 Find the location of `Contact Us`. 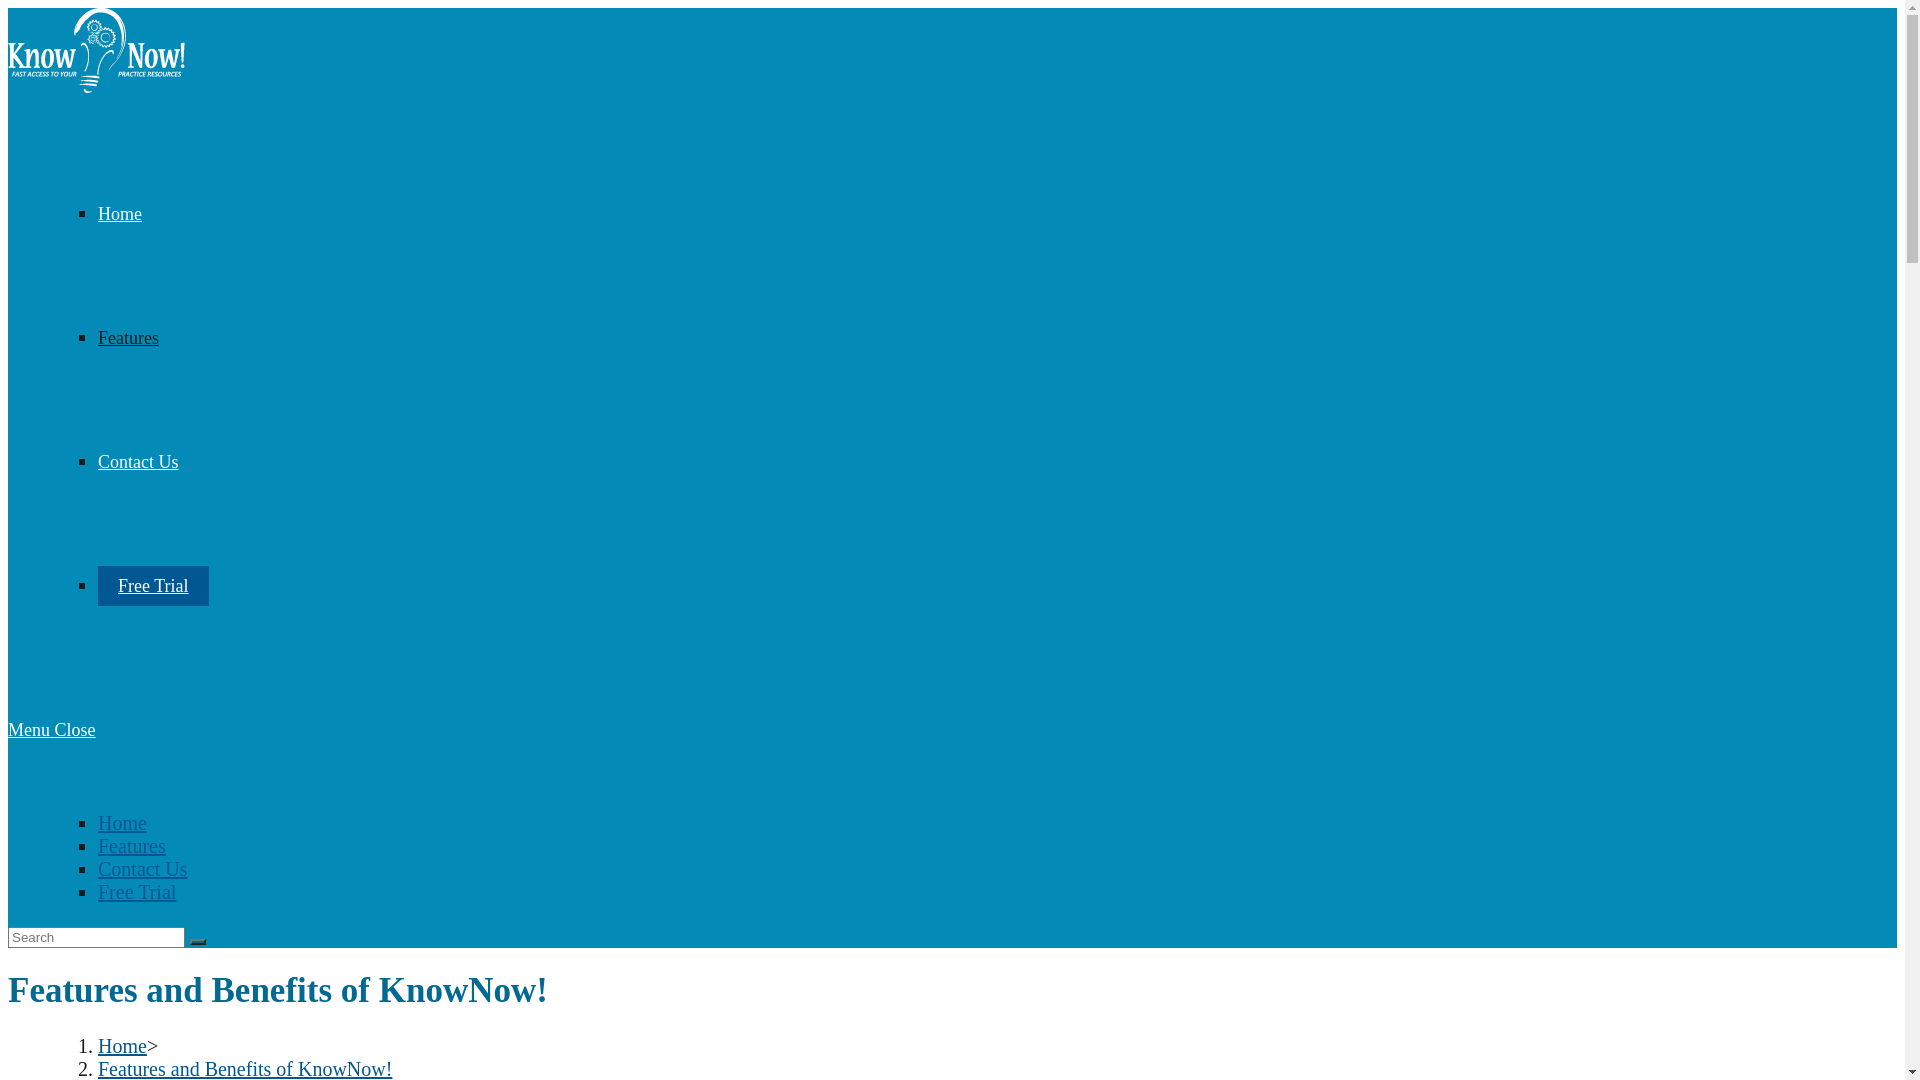

Contact Us is located at coordinates (142, 869).